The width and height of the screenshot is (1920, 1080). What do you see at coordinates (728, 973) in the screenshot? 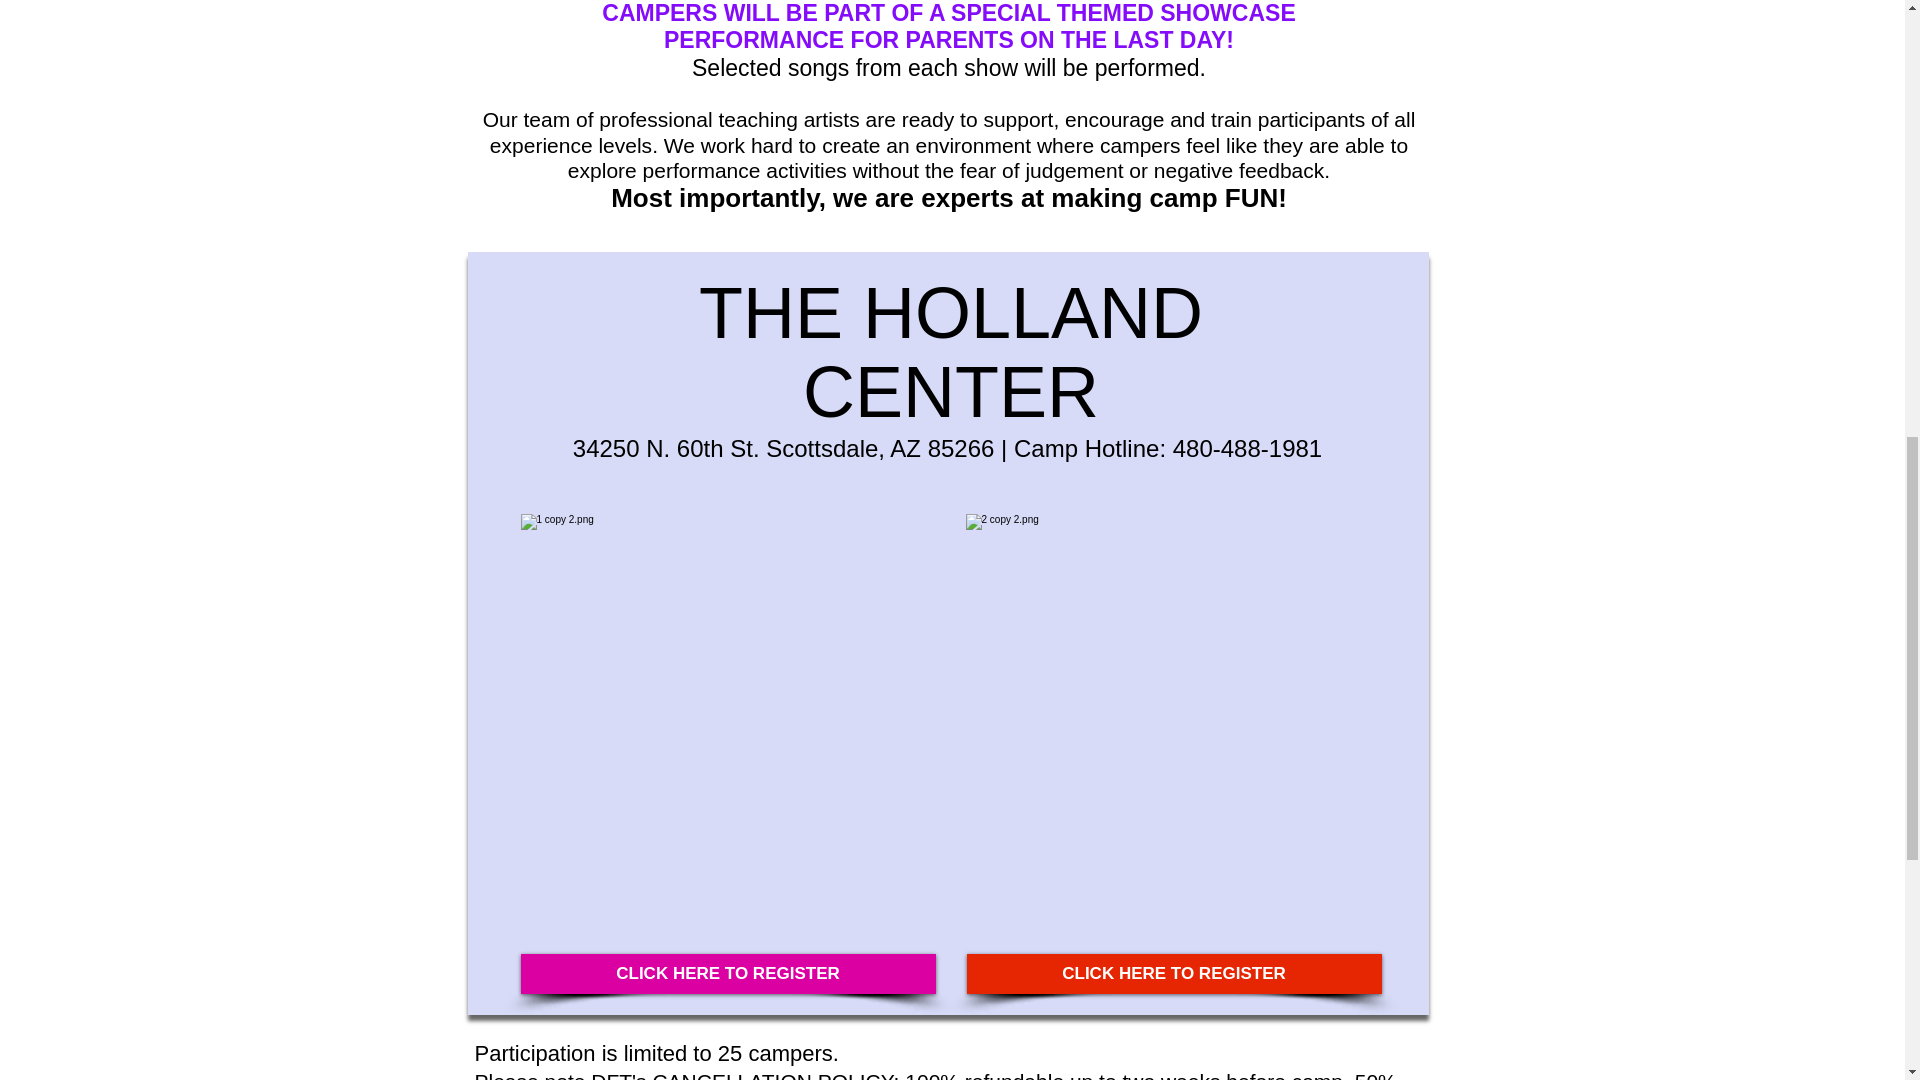
I see `CLICK HERE TO REGISTER` at bounding box center [728, 973].